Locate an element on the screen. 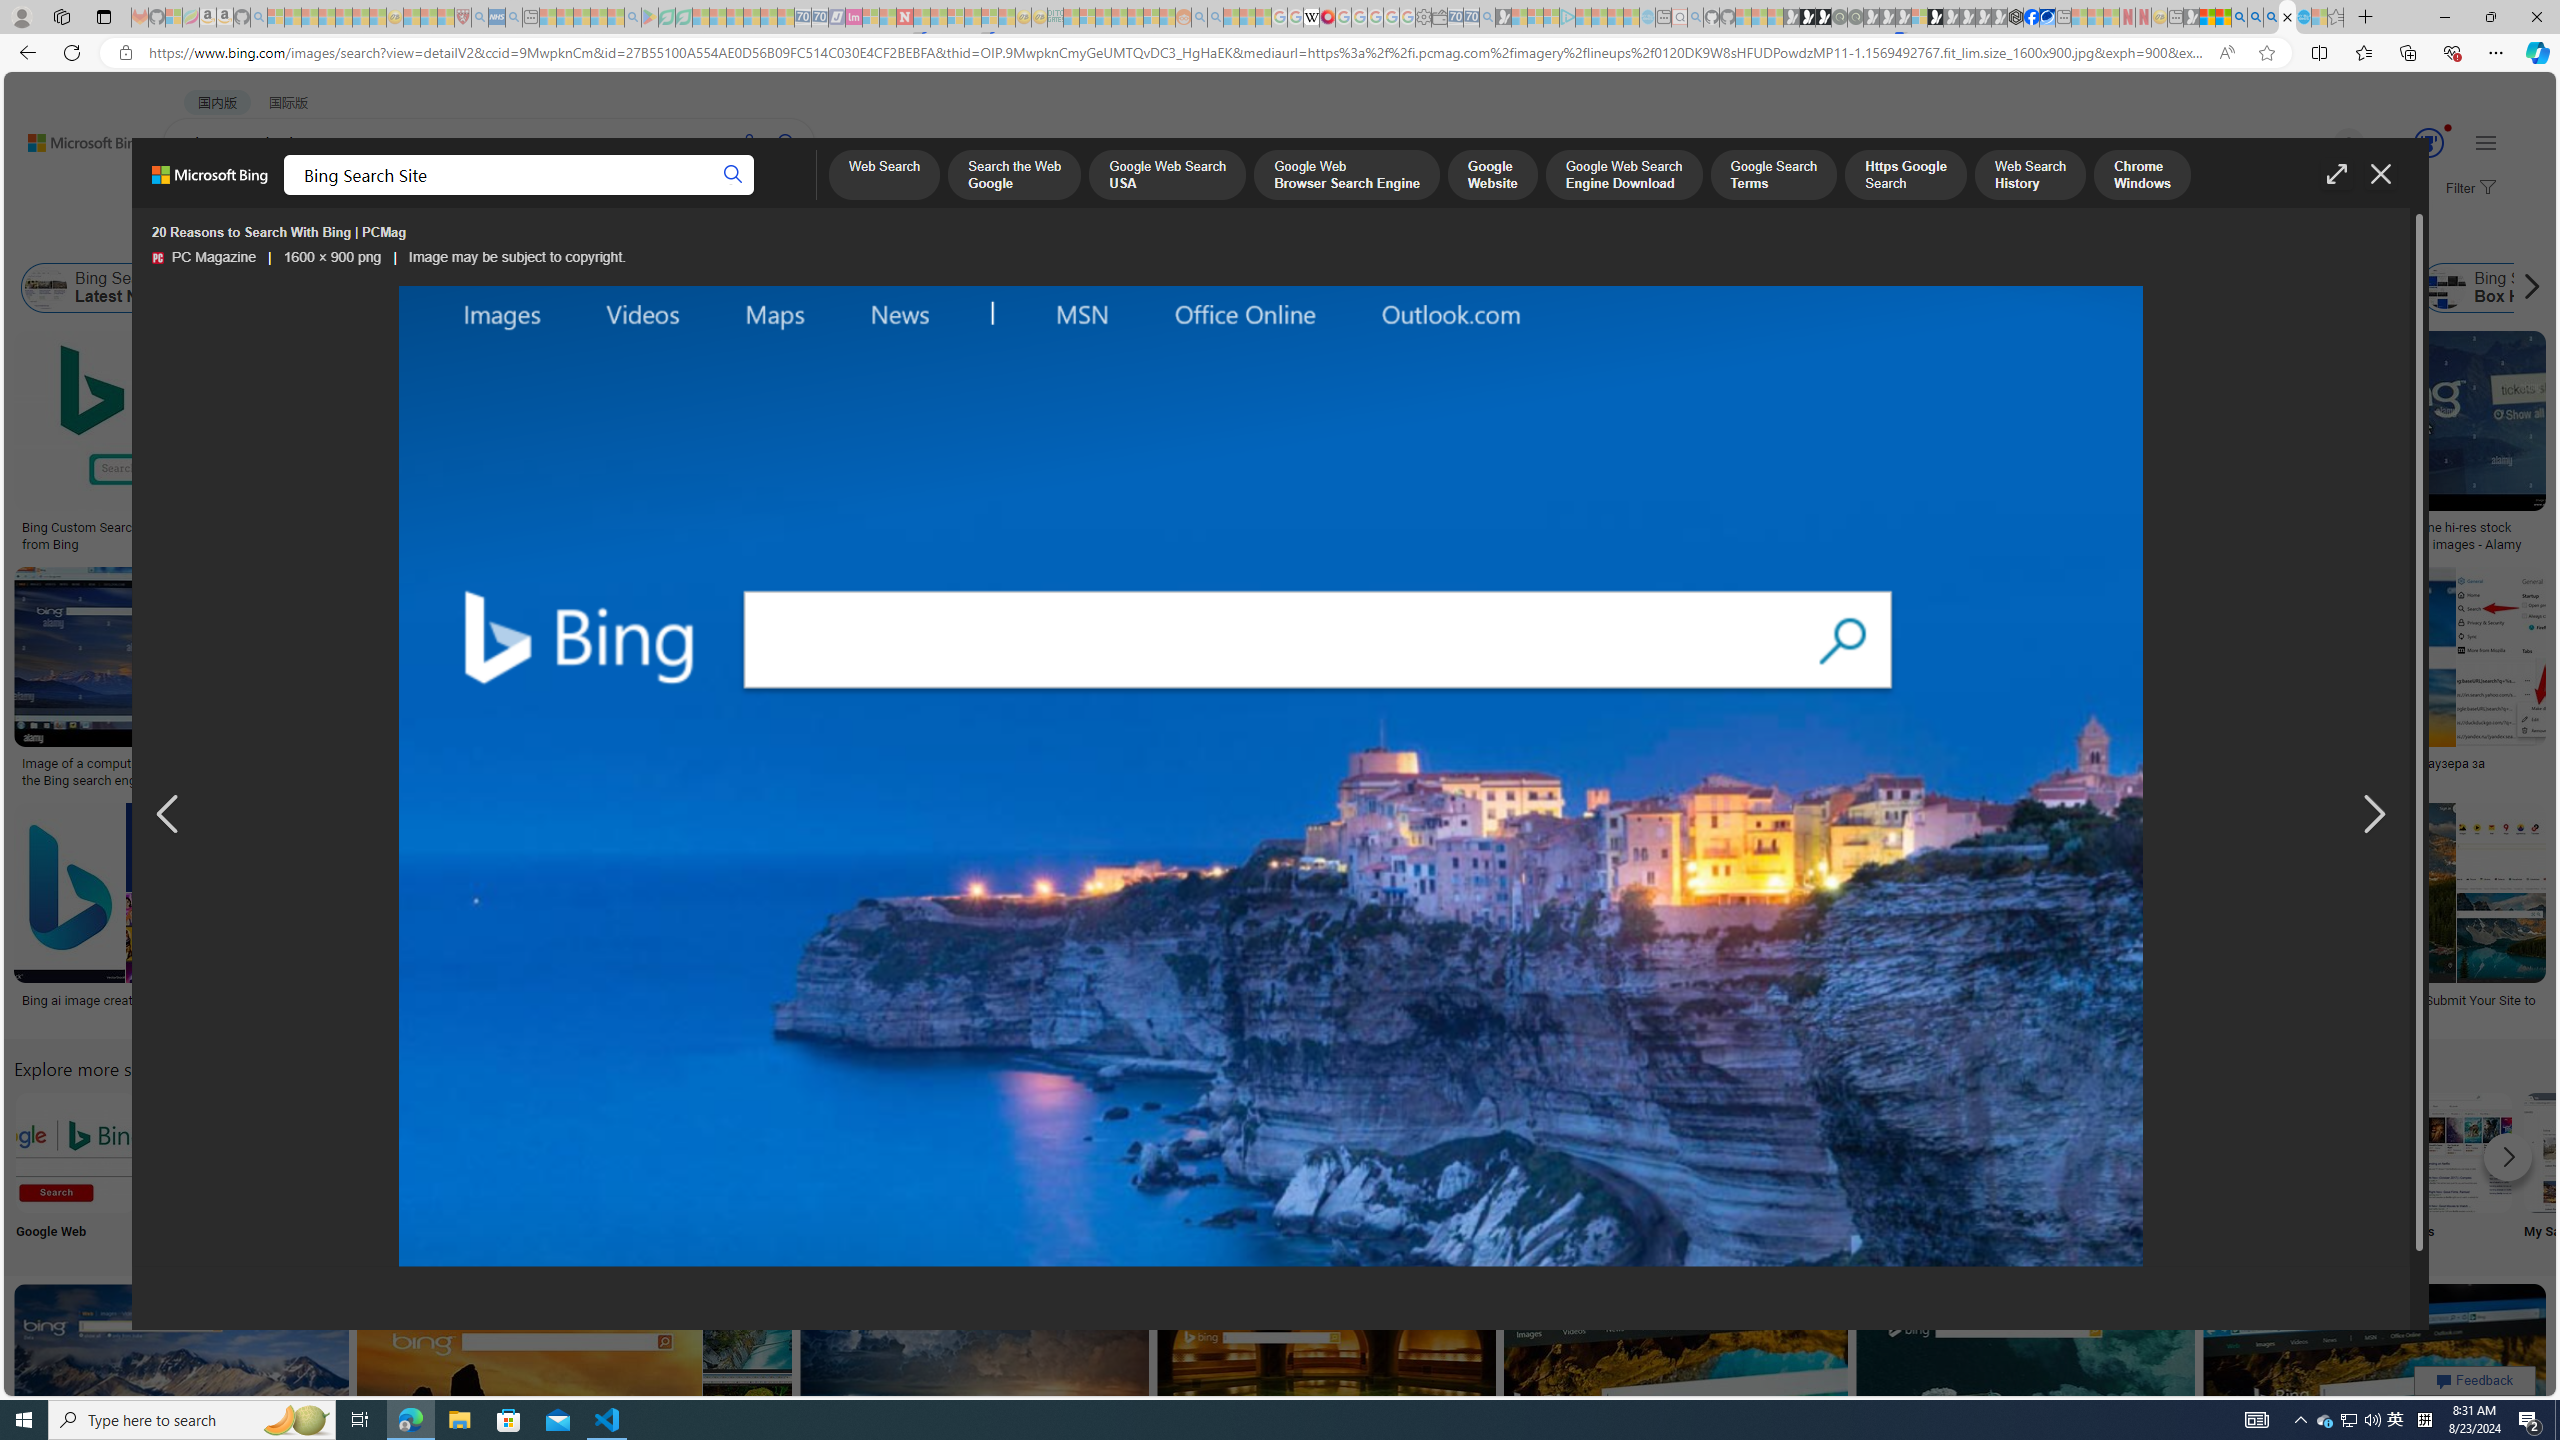 This screenshot has height=1440, width=2560. Download Bing Pictures | Wallpapers.comSave is located at coordinates (1080, 680).